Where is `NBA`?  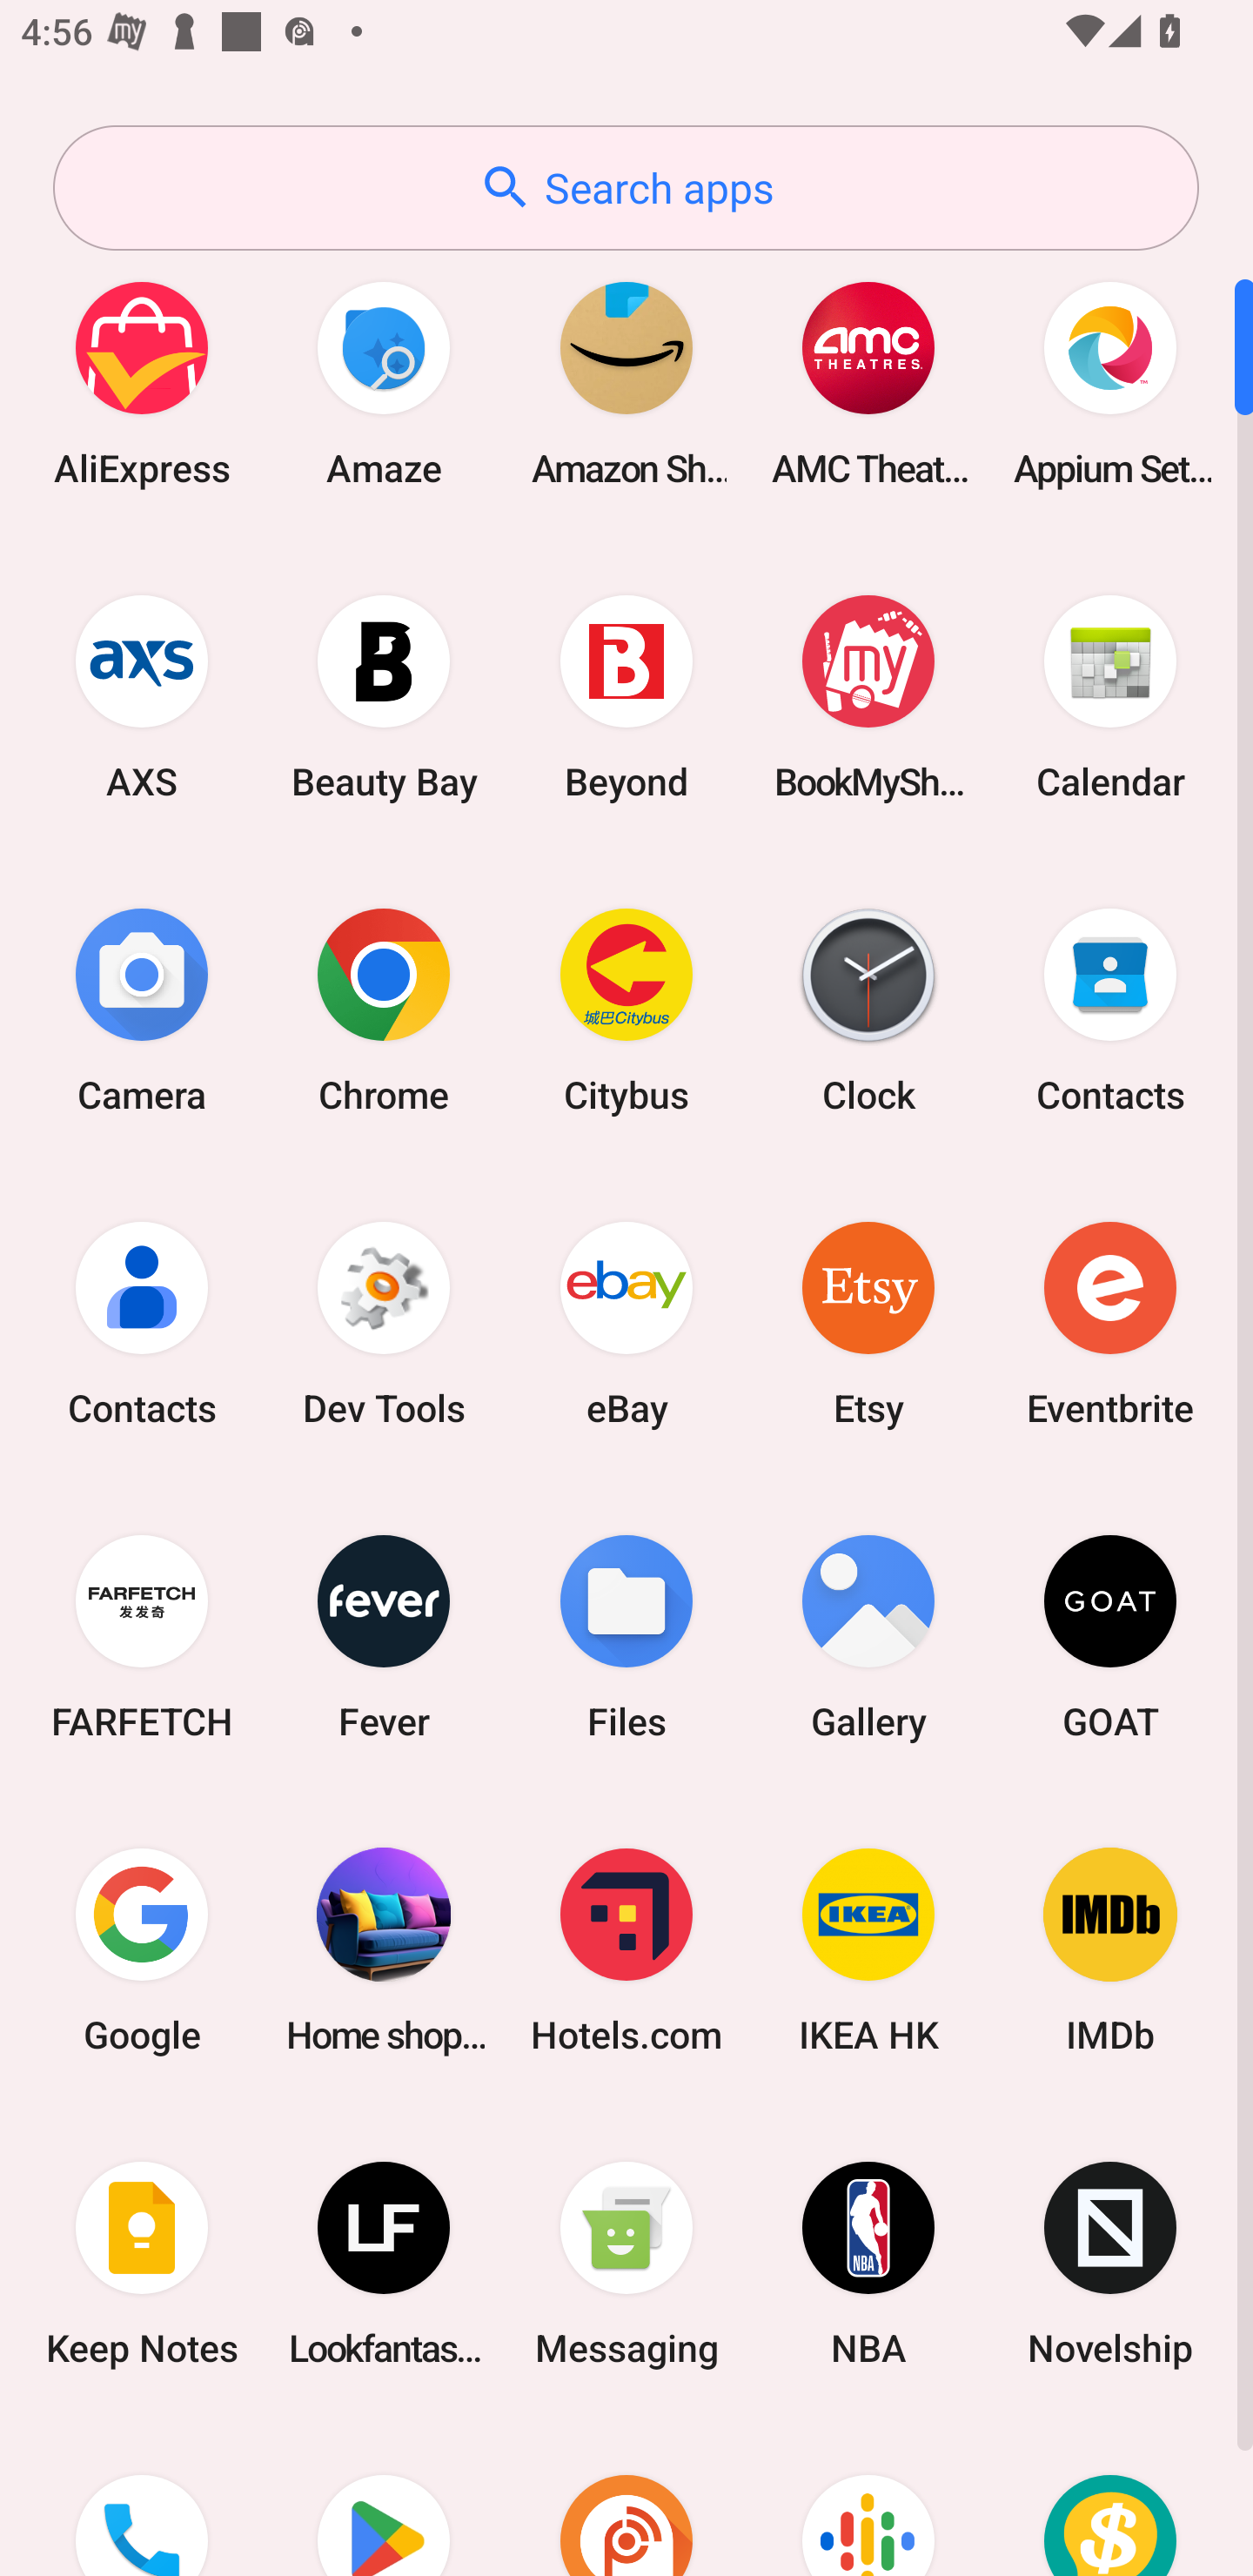 NBA is located at coordinates (868, 2264).